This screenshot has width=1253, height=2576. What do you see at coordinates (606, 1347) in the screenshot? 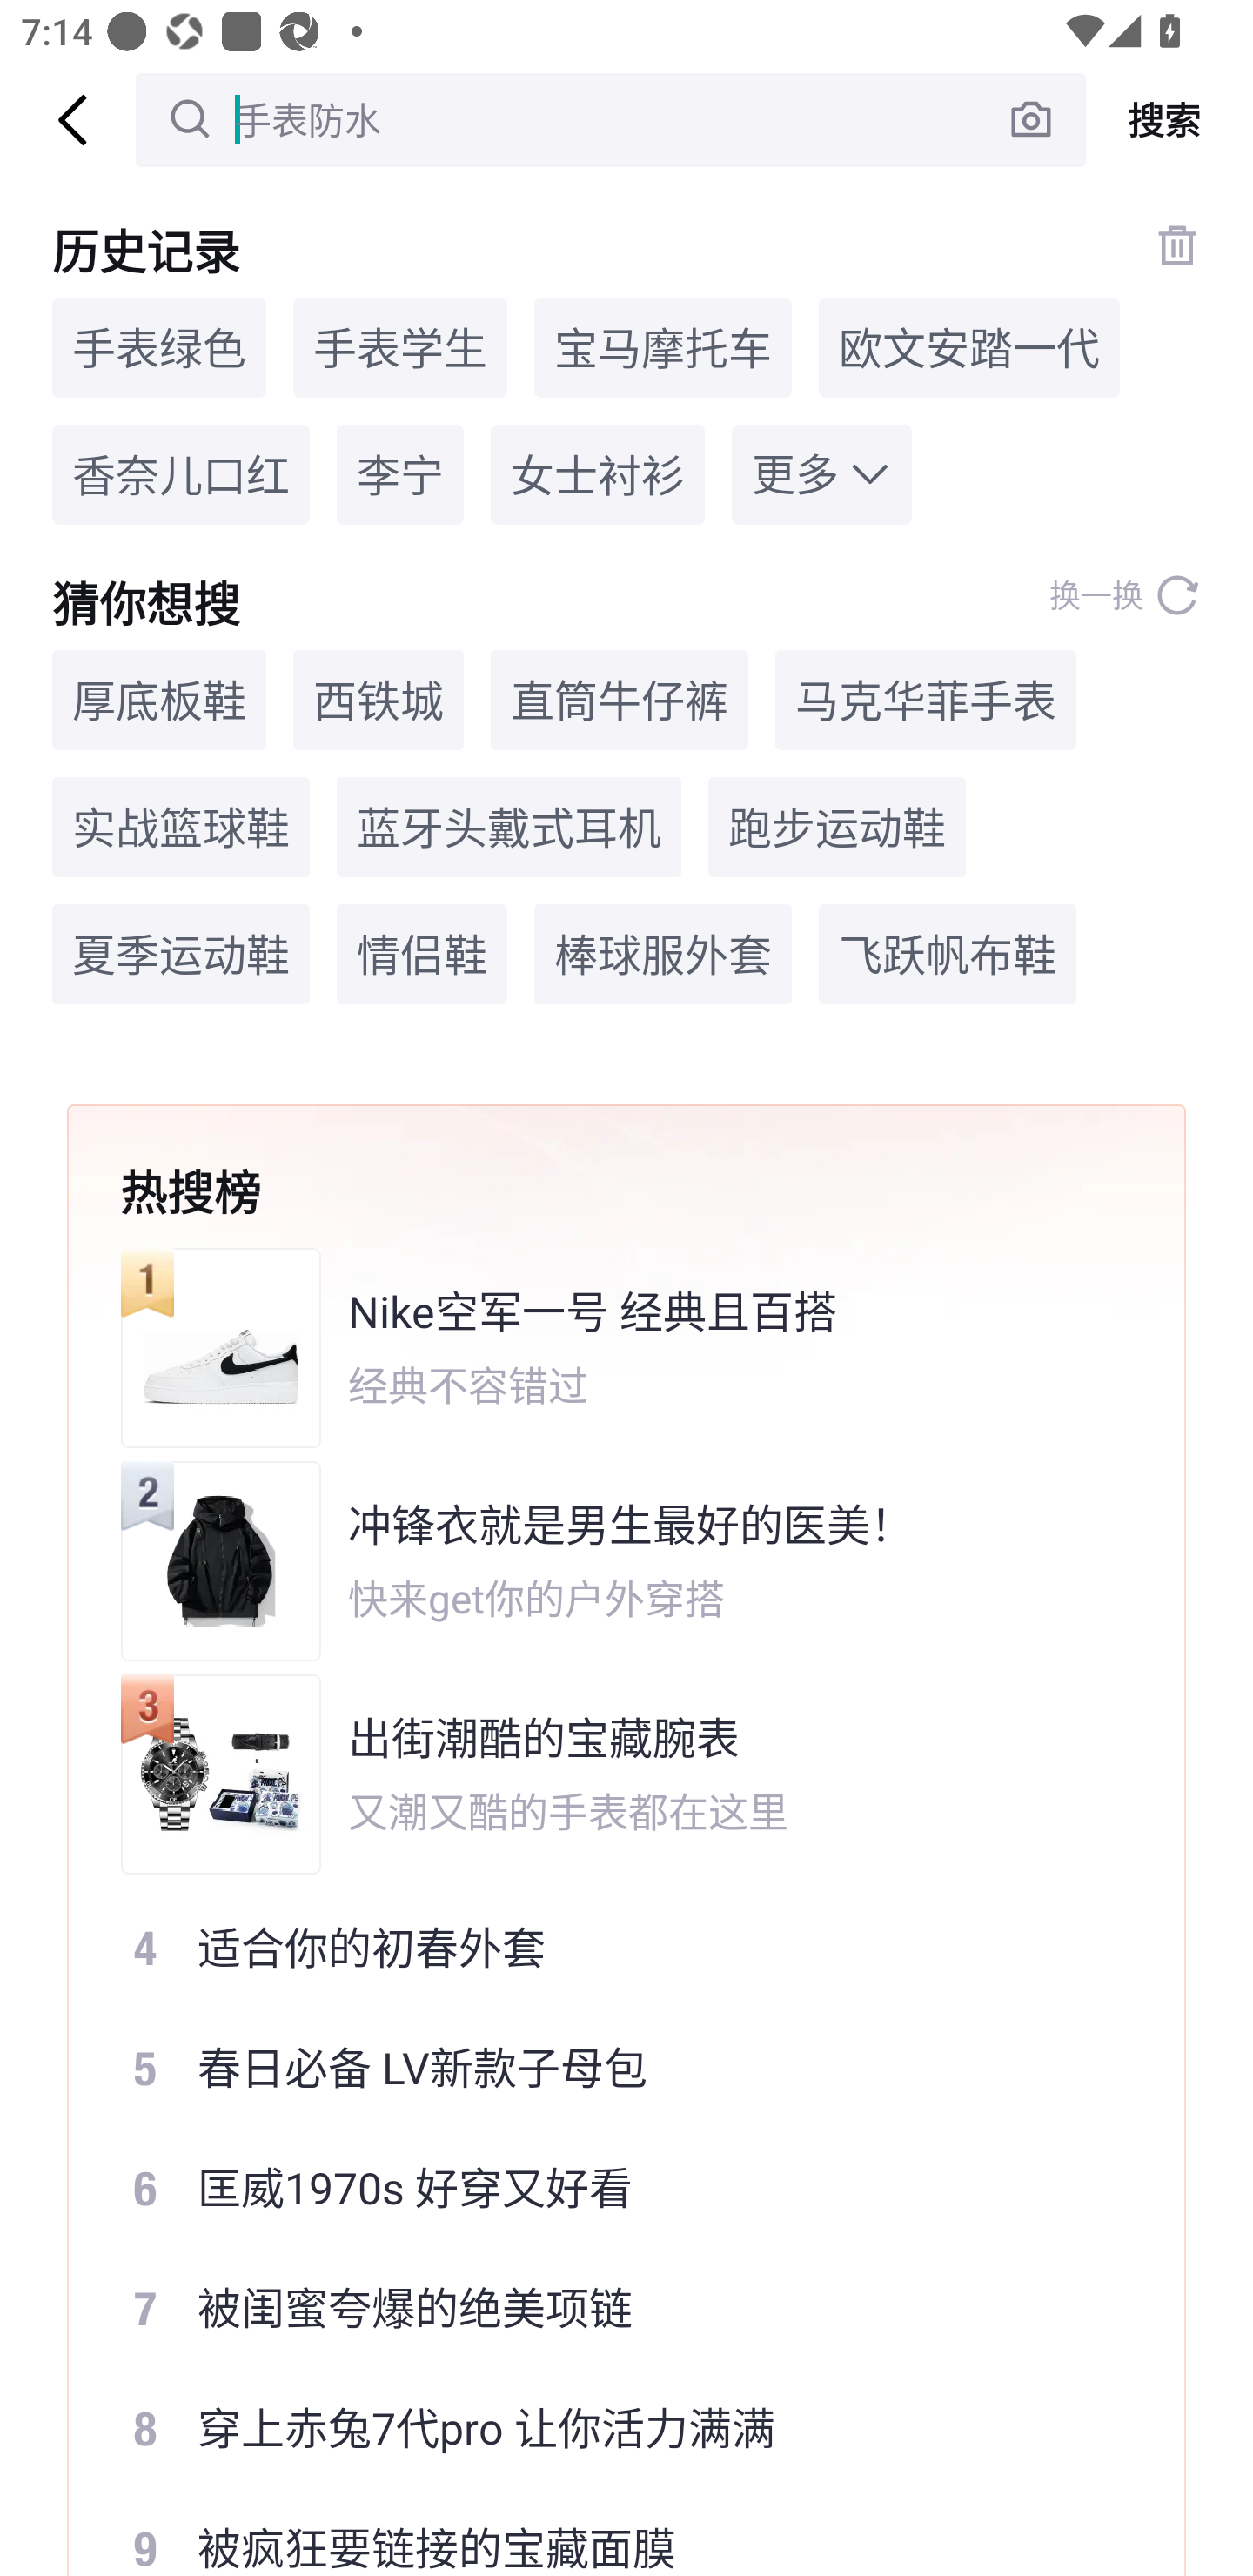
I see `Nike空军一号 经典且百搭 经典不容错过` at bounding box center [606, 1347].